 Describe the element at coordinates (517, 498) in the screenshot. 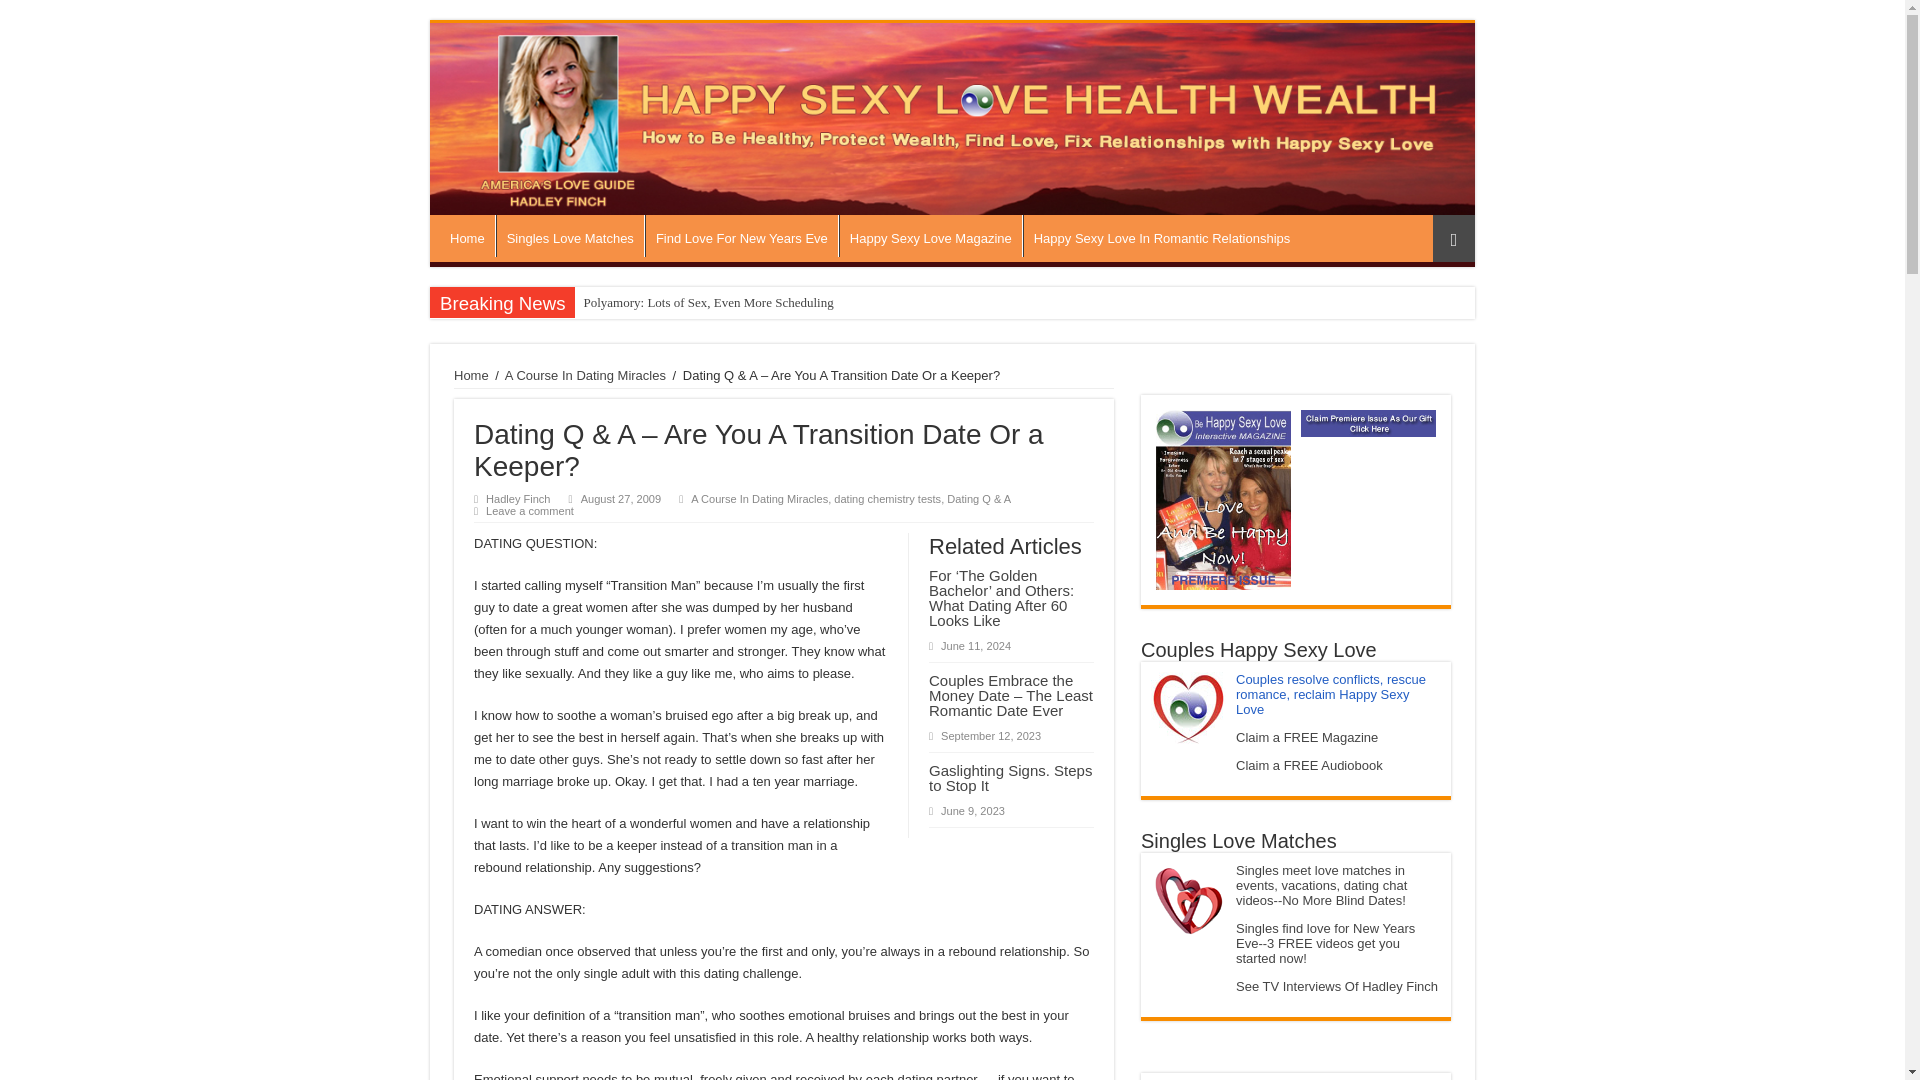

I see `Hadley Finch` at that location.